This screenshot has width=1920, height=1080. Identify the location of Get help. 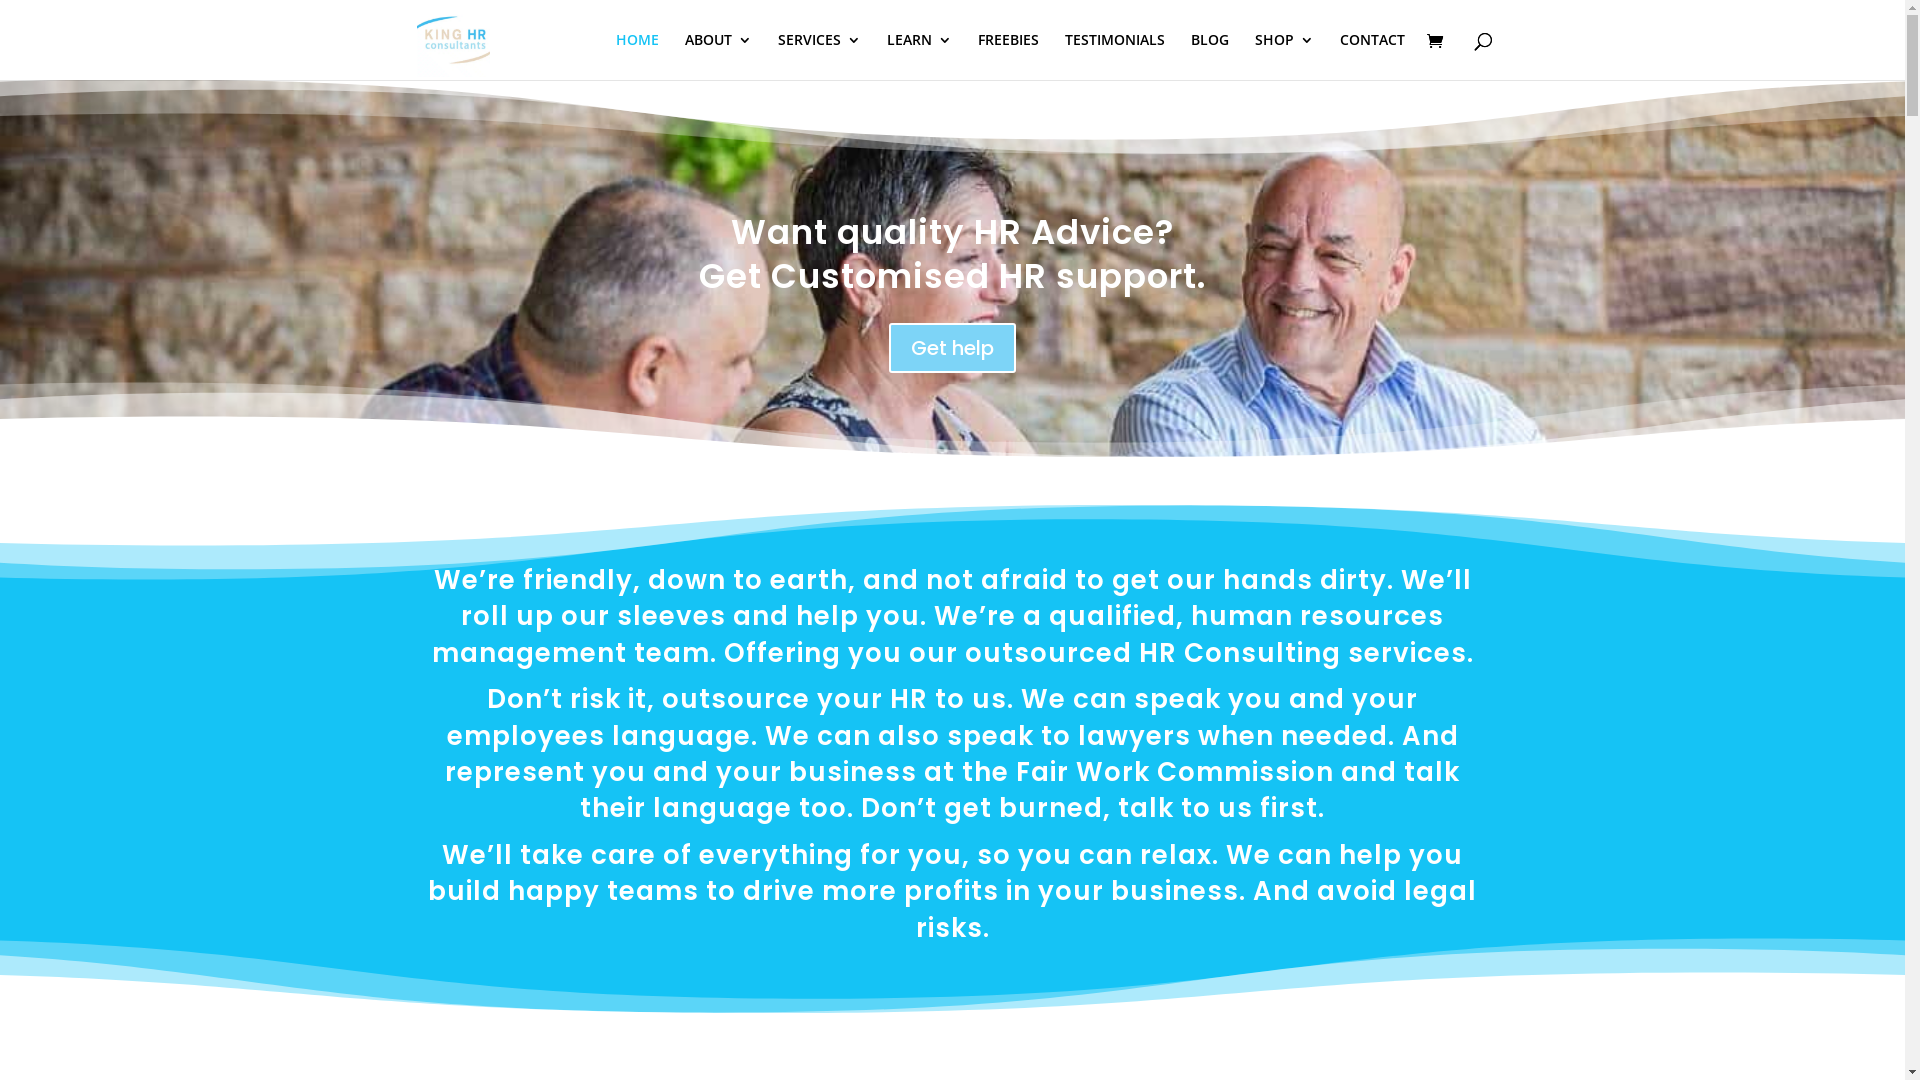
(952, 348).